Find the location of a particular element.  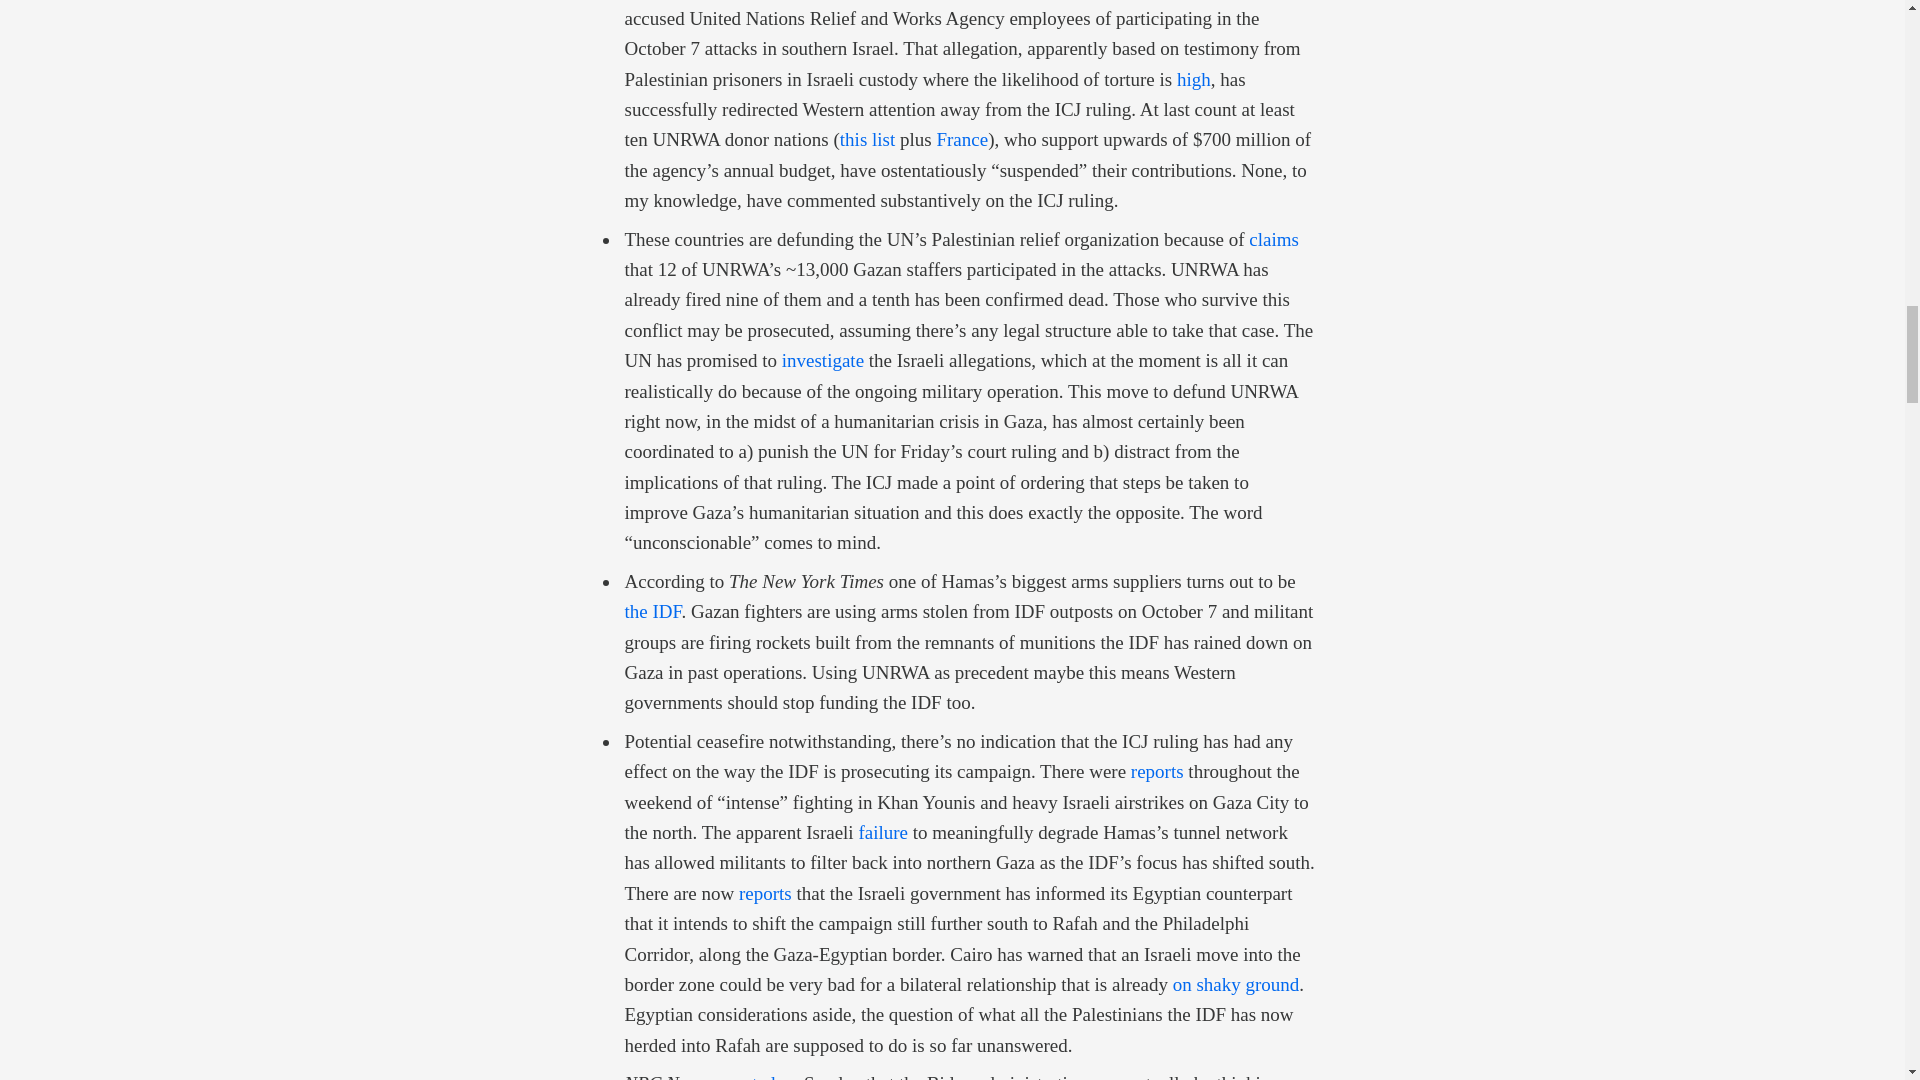

this list is located at coordinates (867, 139).